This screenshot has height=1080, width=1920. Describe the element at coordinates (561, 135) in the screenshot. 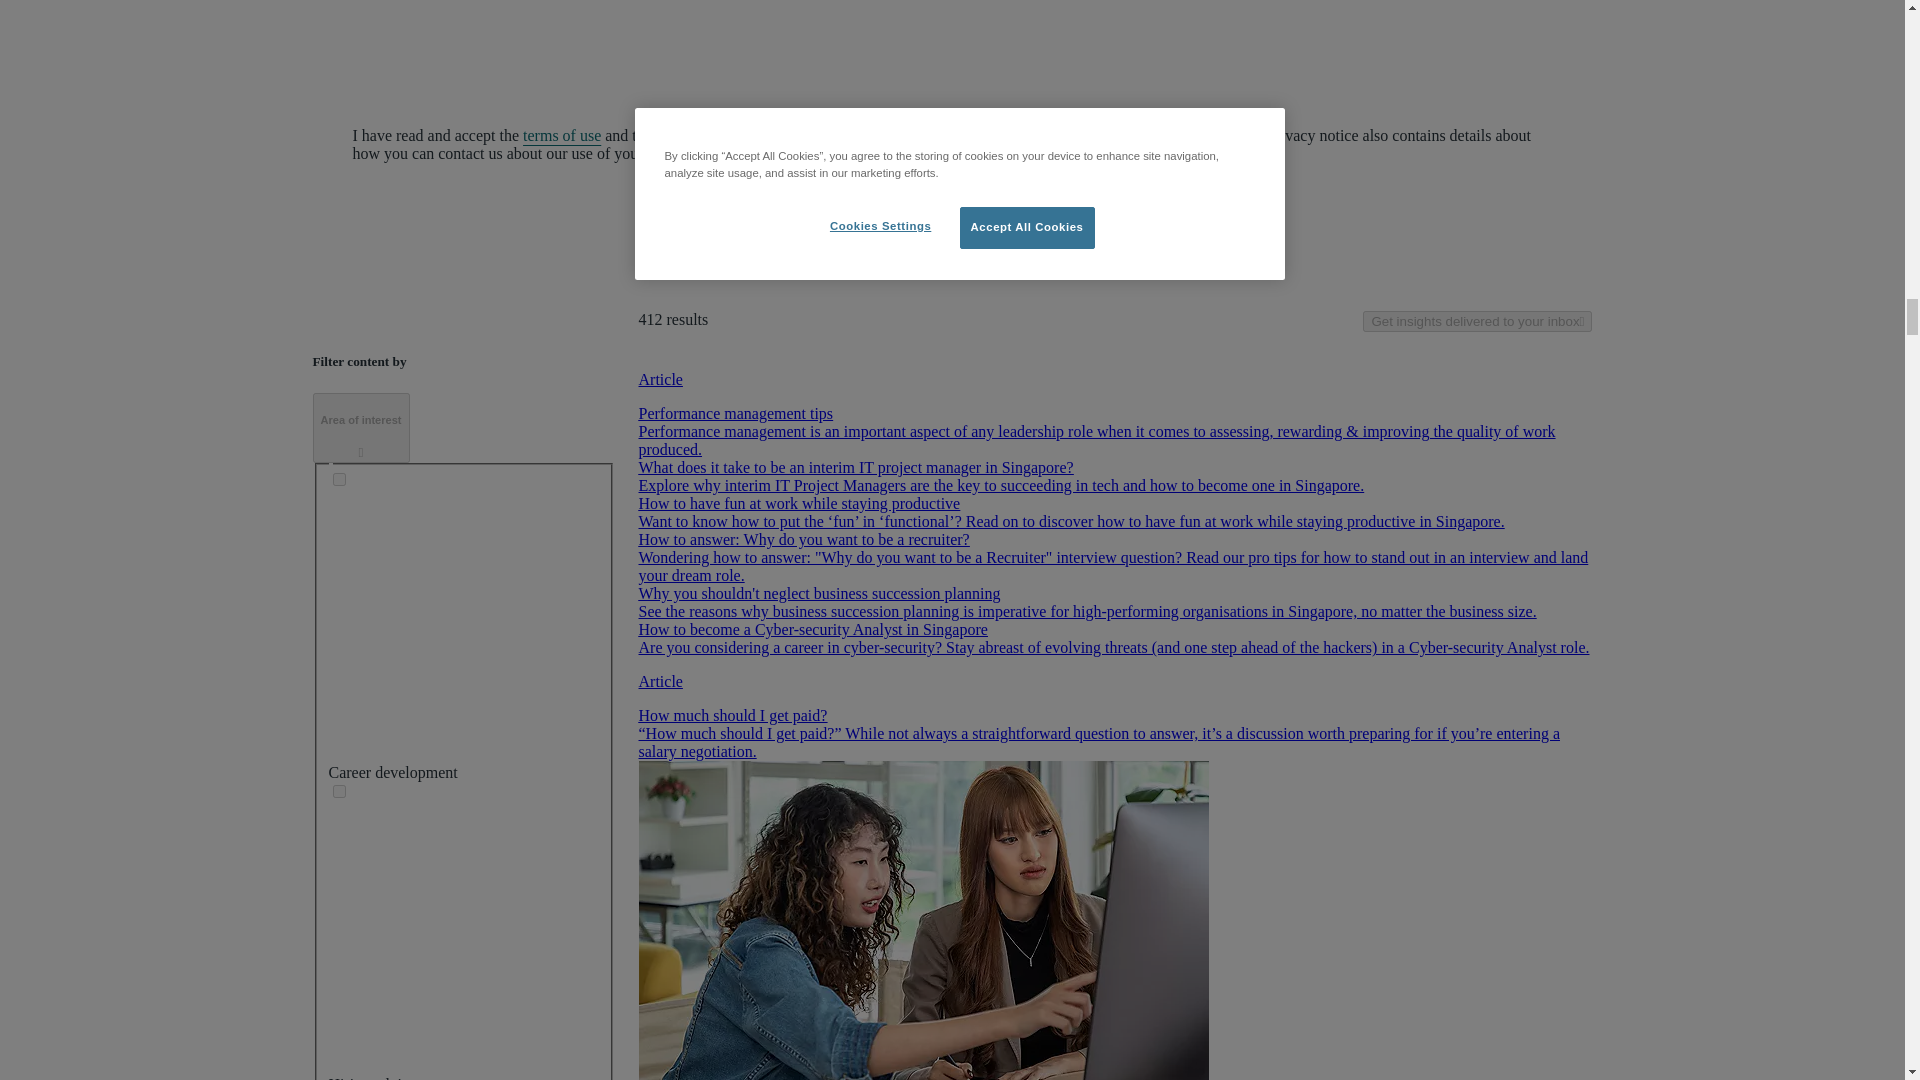

I see `terms of use` at that location.